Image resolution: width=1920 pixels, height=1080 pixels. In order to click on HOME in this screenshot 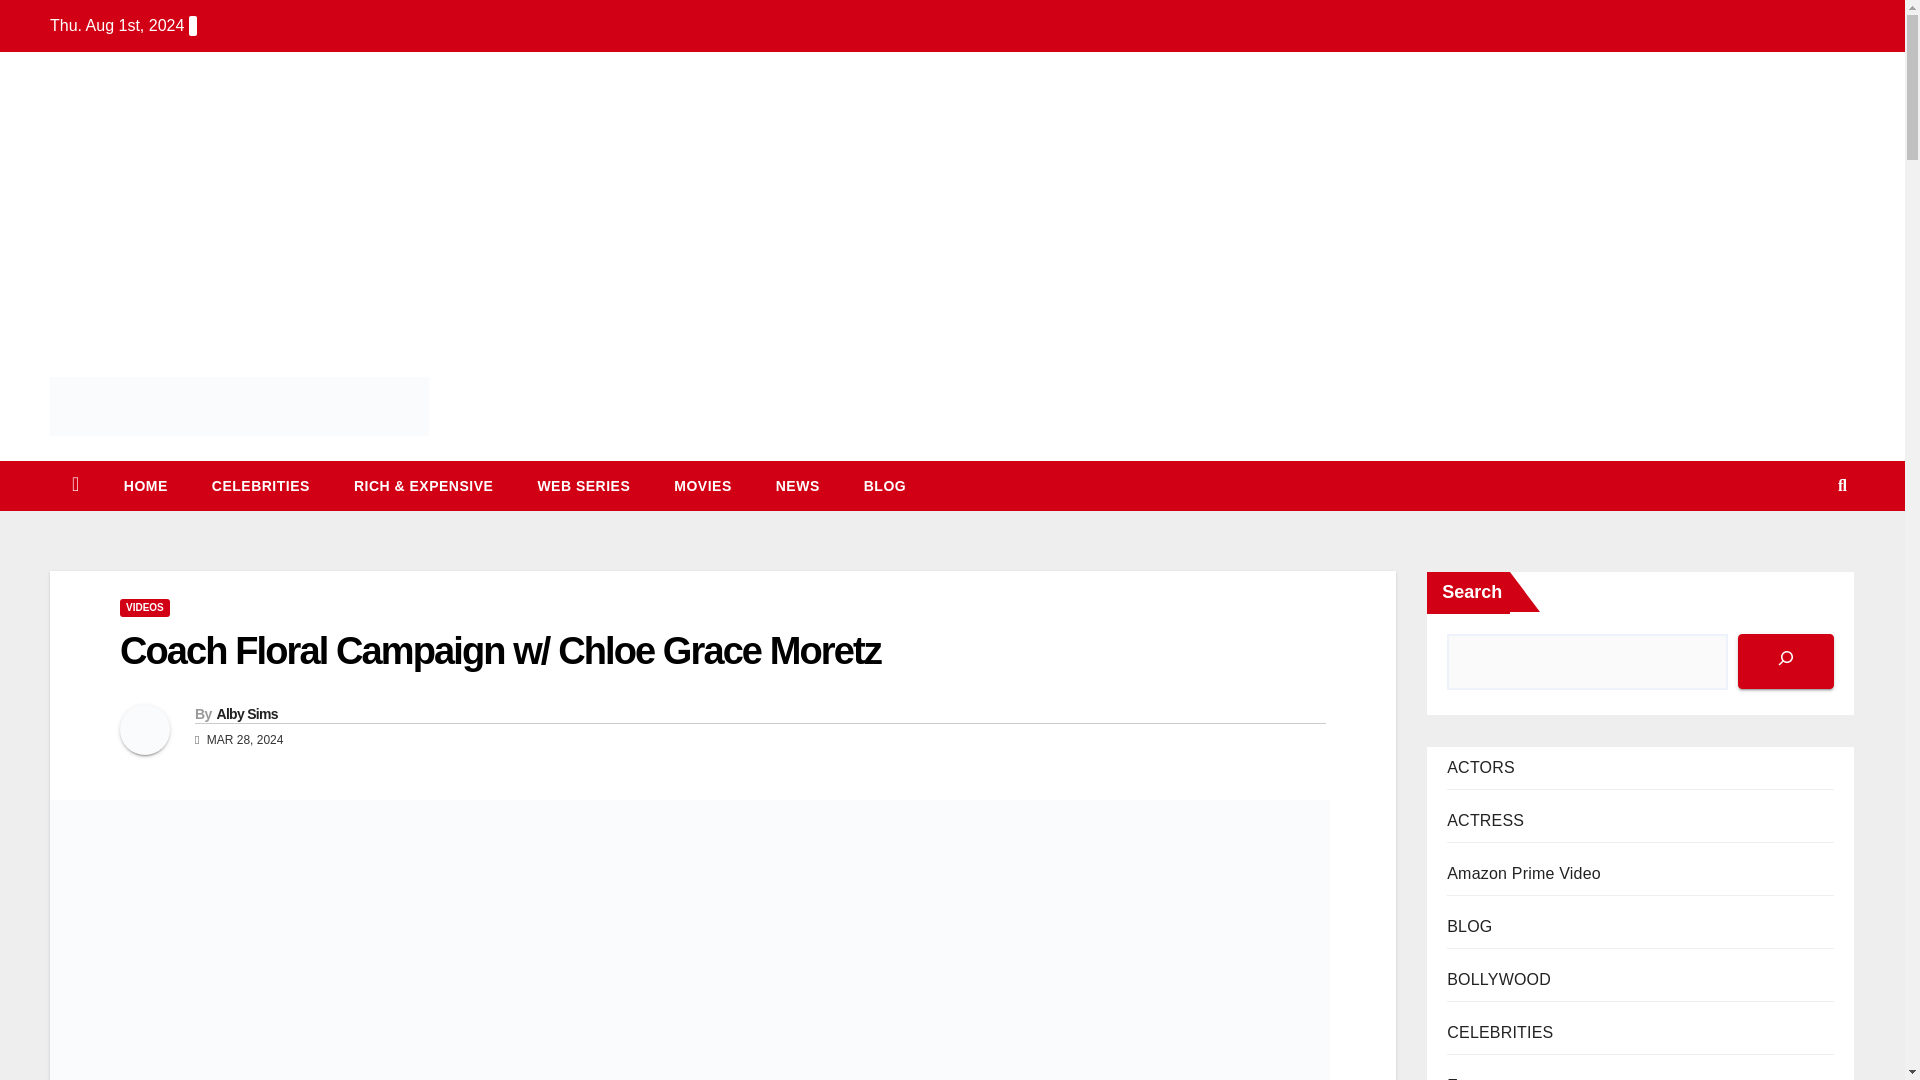, I will do `click(146, 486)`.